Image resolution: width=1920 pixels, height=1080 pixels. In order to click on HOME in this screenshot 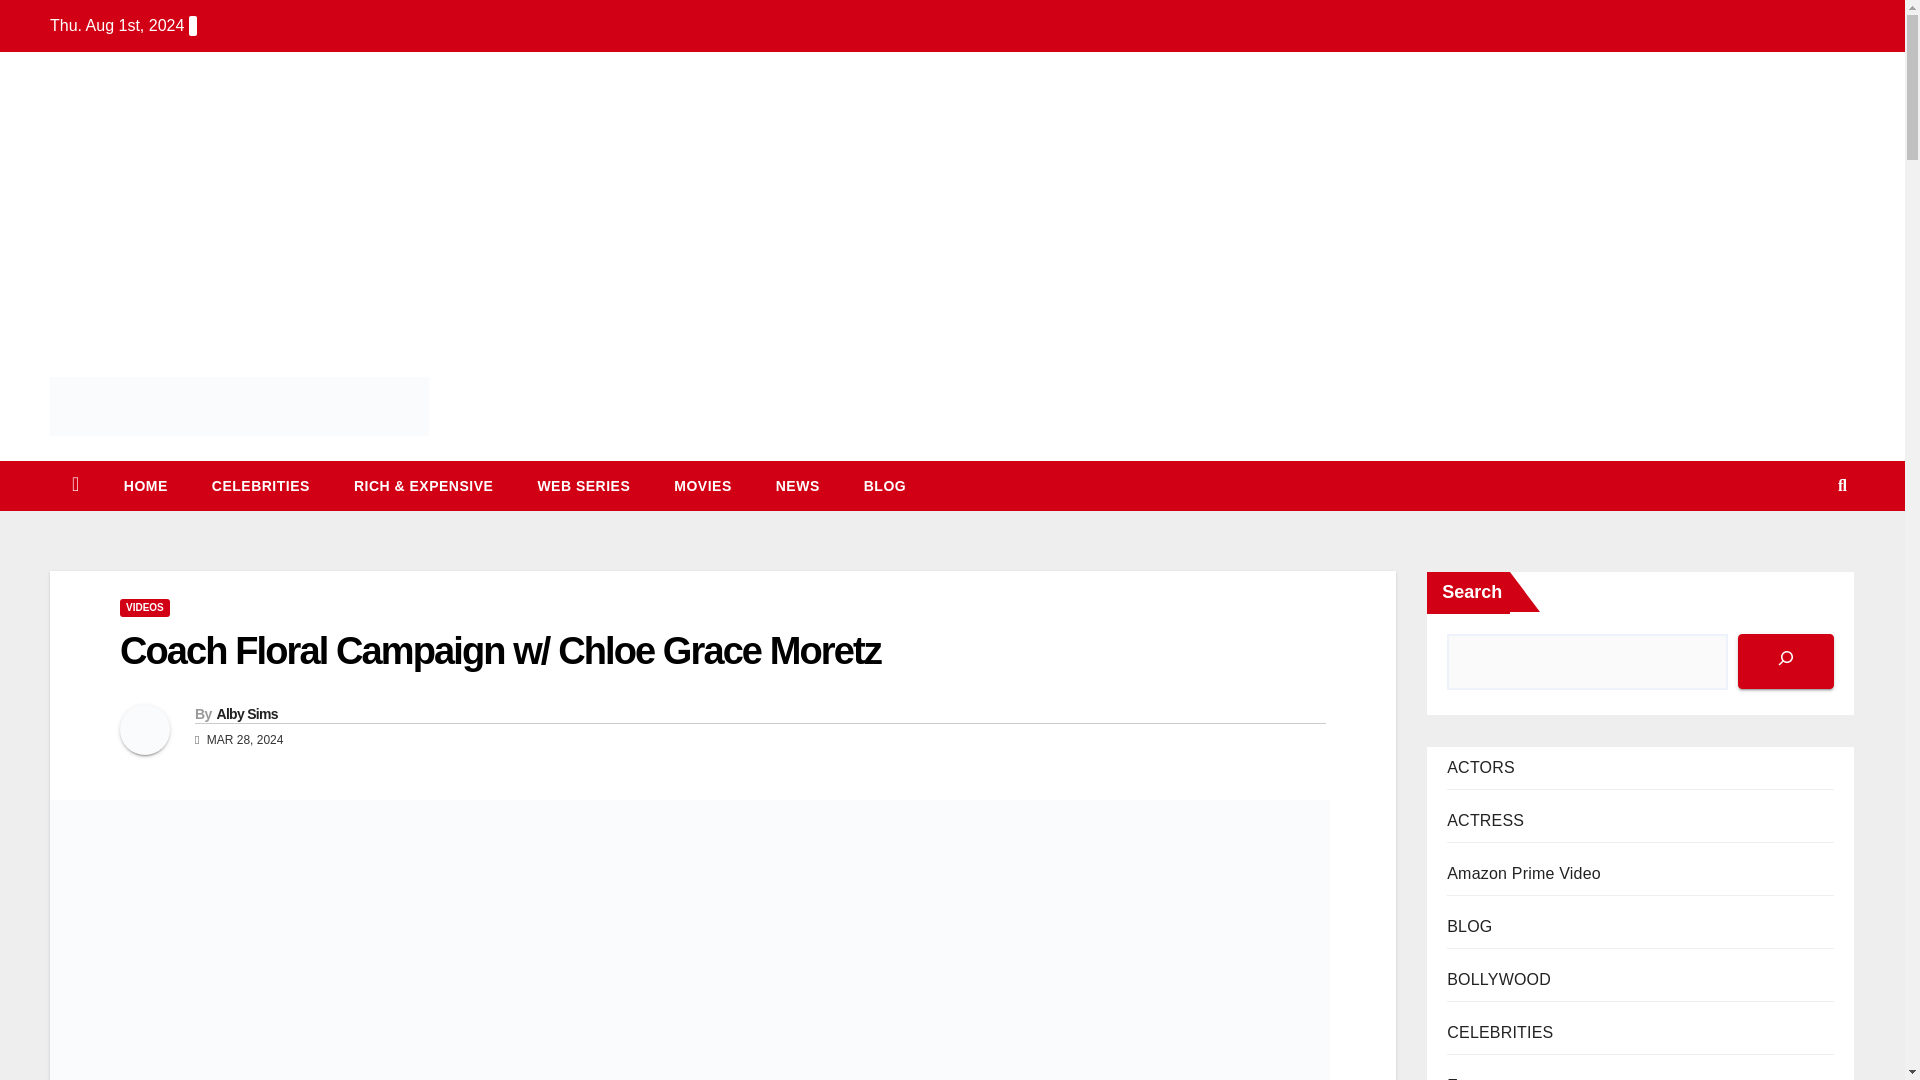, I will do `click(146, 486)`.